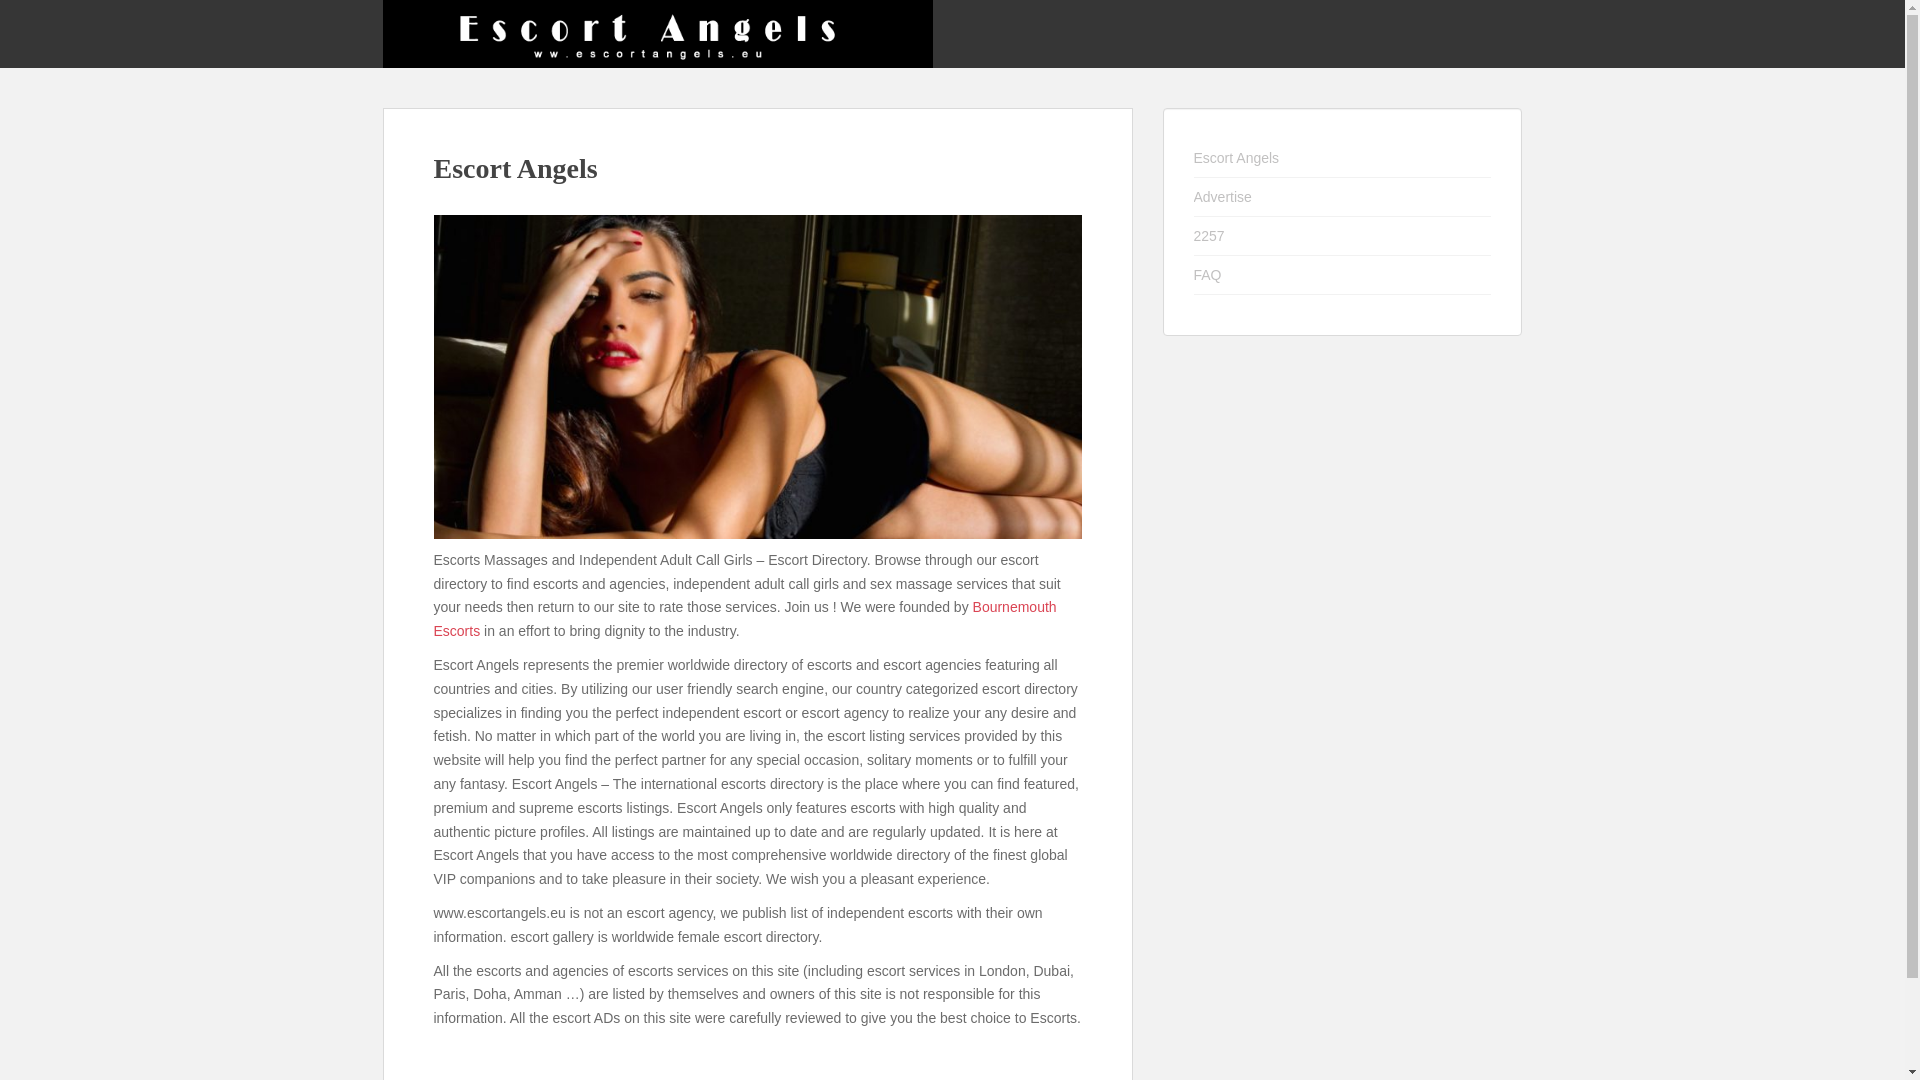 The height and width of the screenshot is (1080, 1920). What do you see at coordinates (1342, 198) in the screenshot?
I see `Advertise` at bounding box center [1342, 198].